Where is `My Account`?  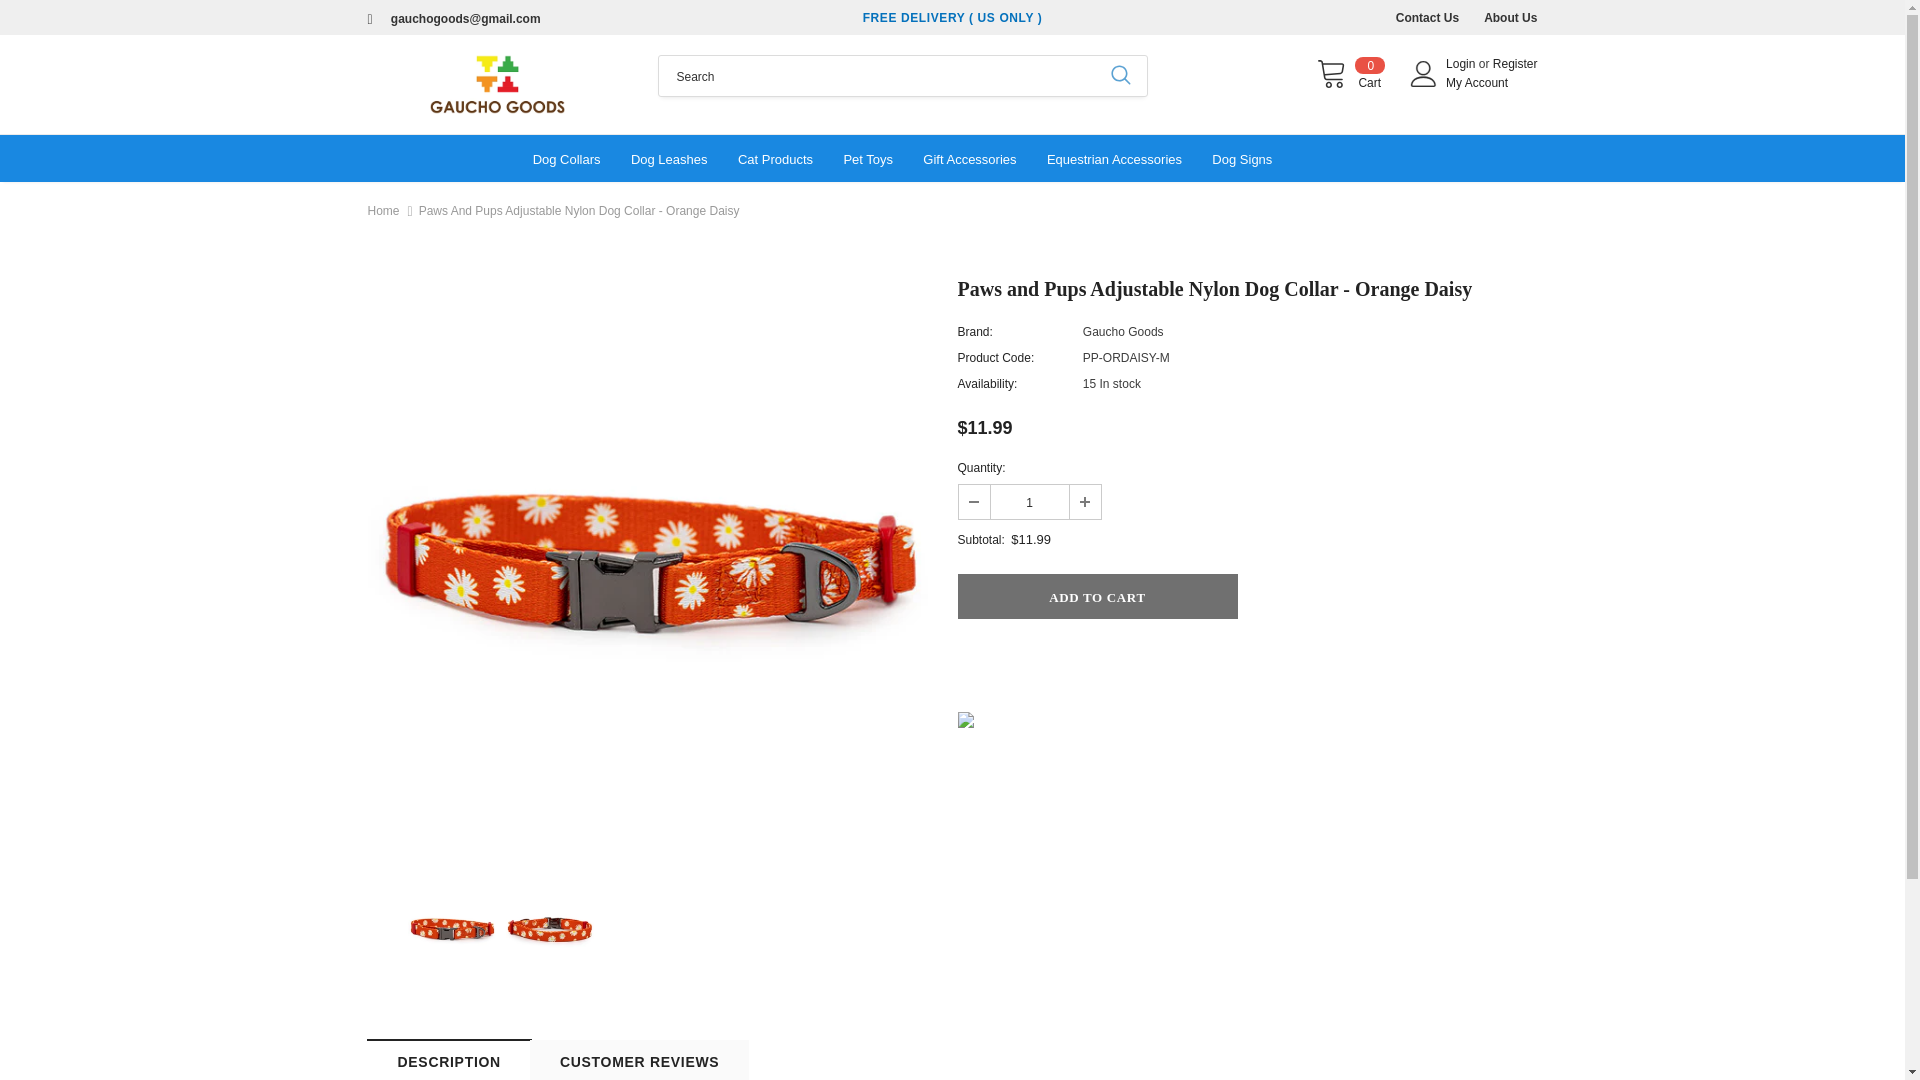
My Account is located at coordinates (1350, 74).